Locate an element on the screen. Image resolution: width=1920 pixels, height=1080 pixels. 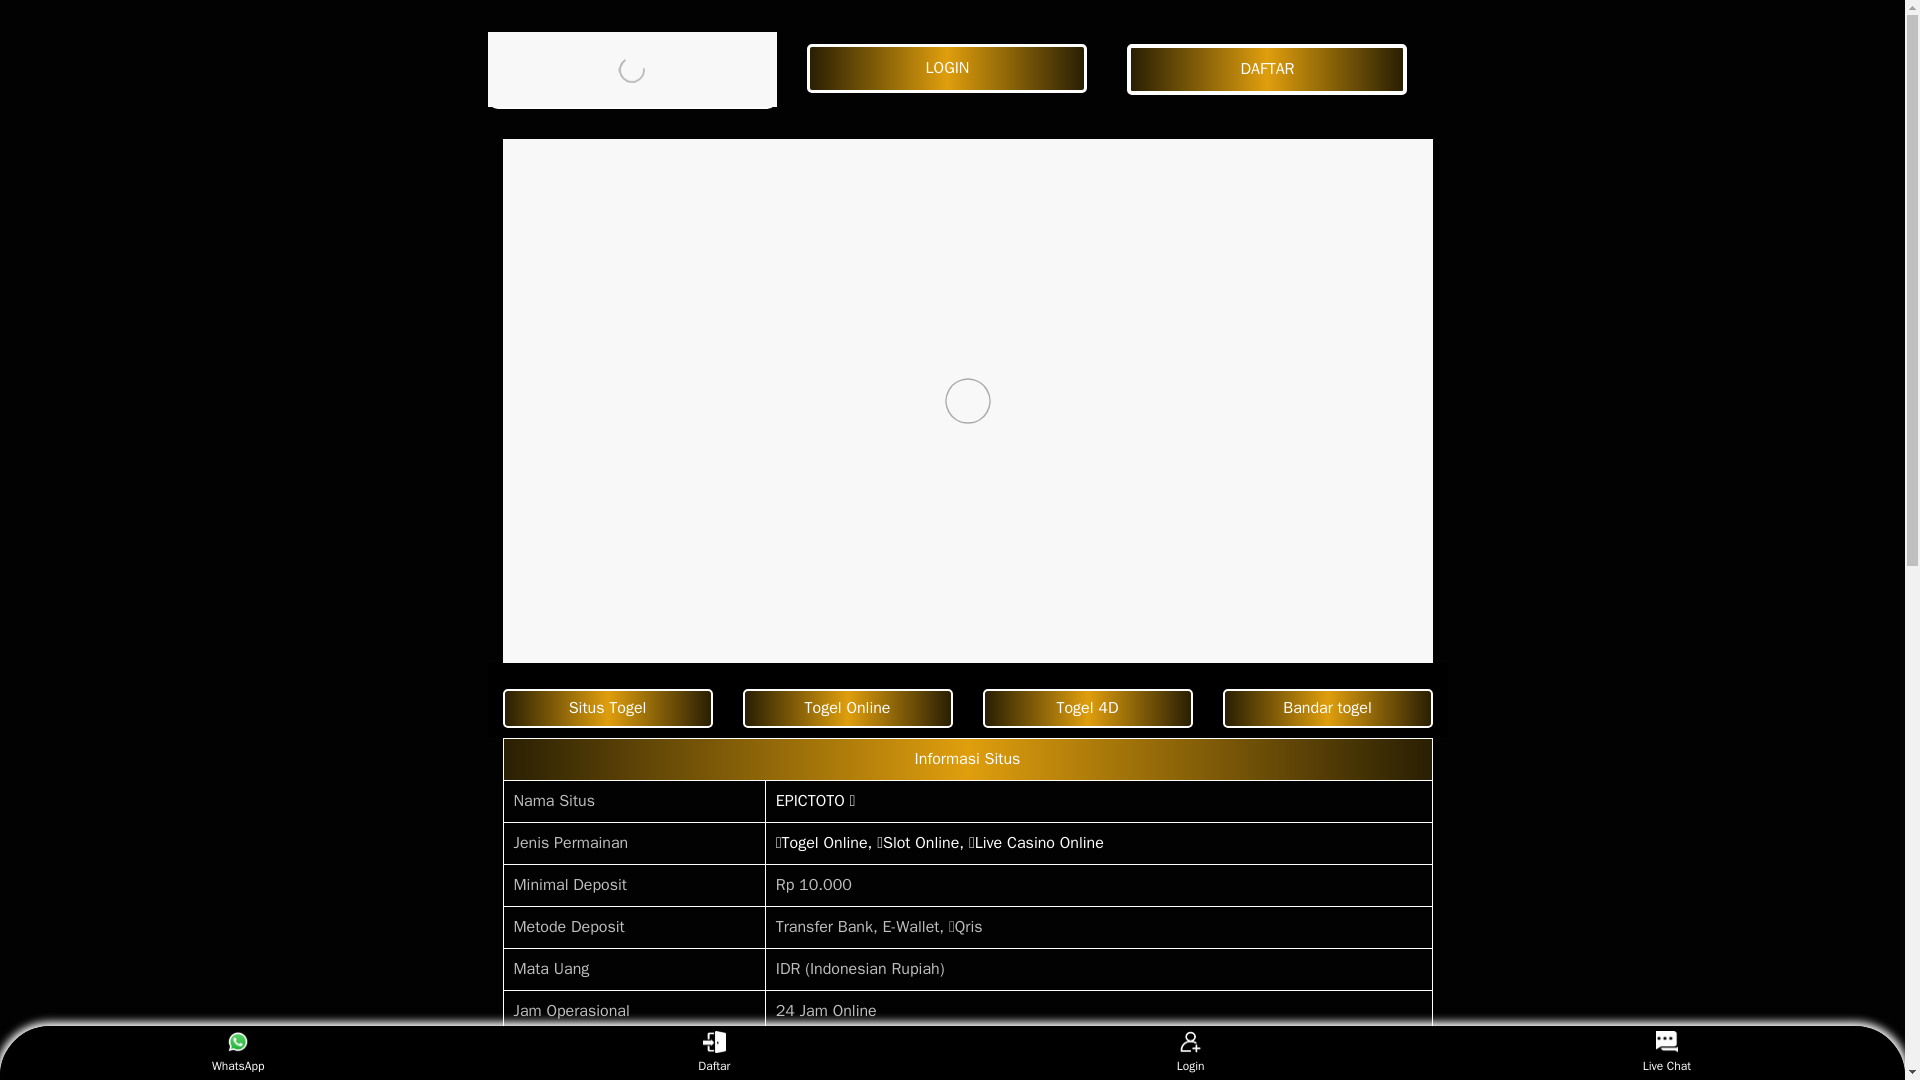
Bandar togel is located at coordinates (1326, 708).